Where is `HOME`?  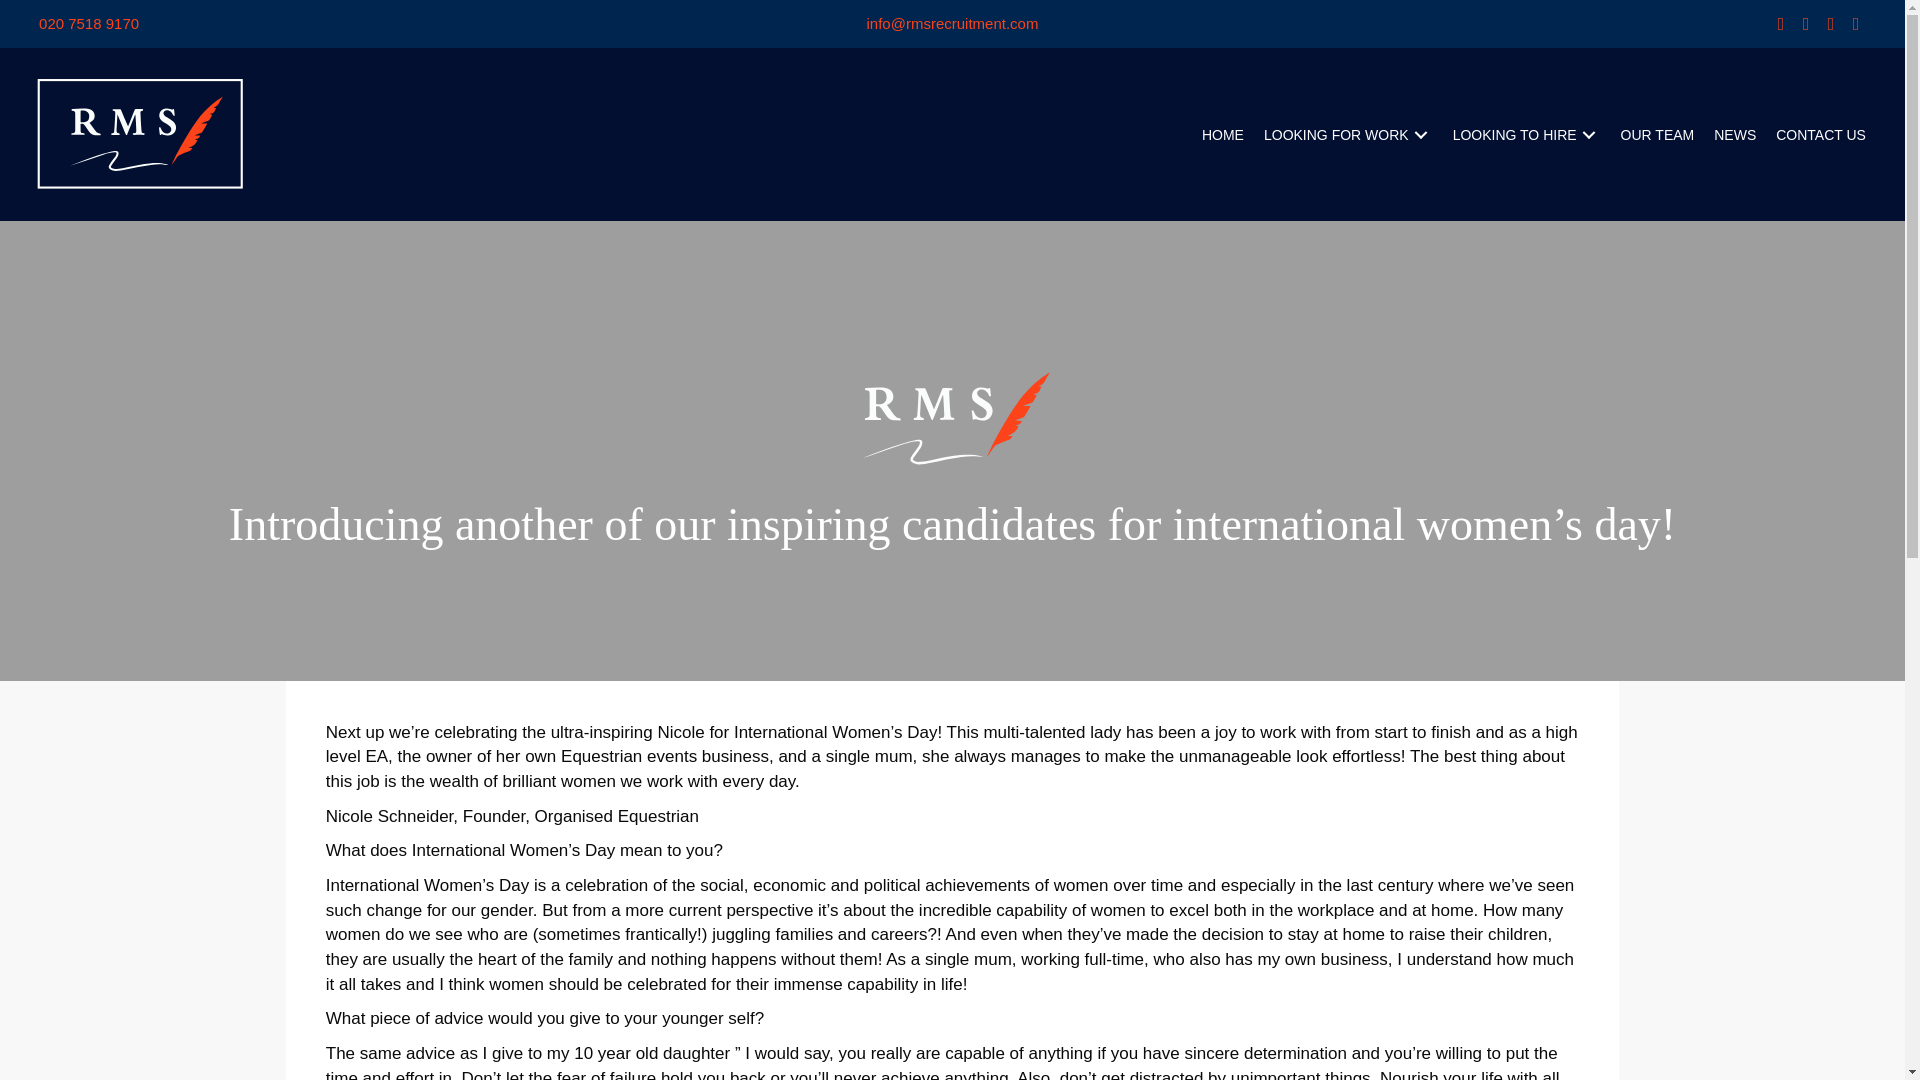
HOME is located at coordinates (1222, 134).